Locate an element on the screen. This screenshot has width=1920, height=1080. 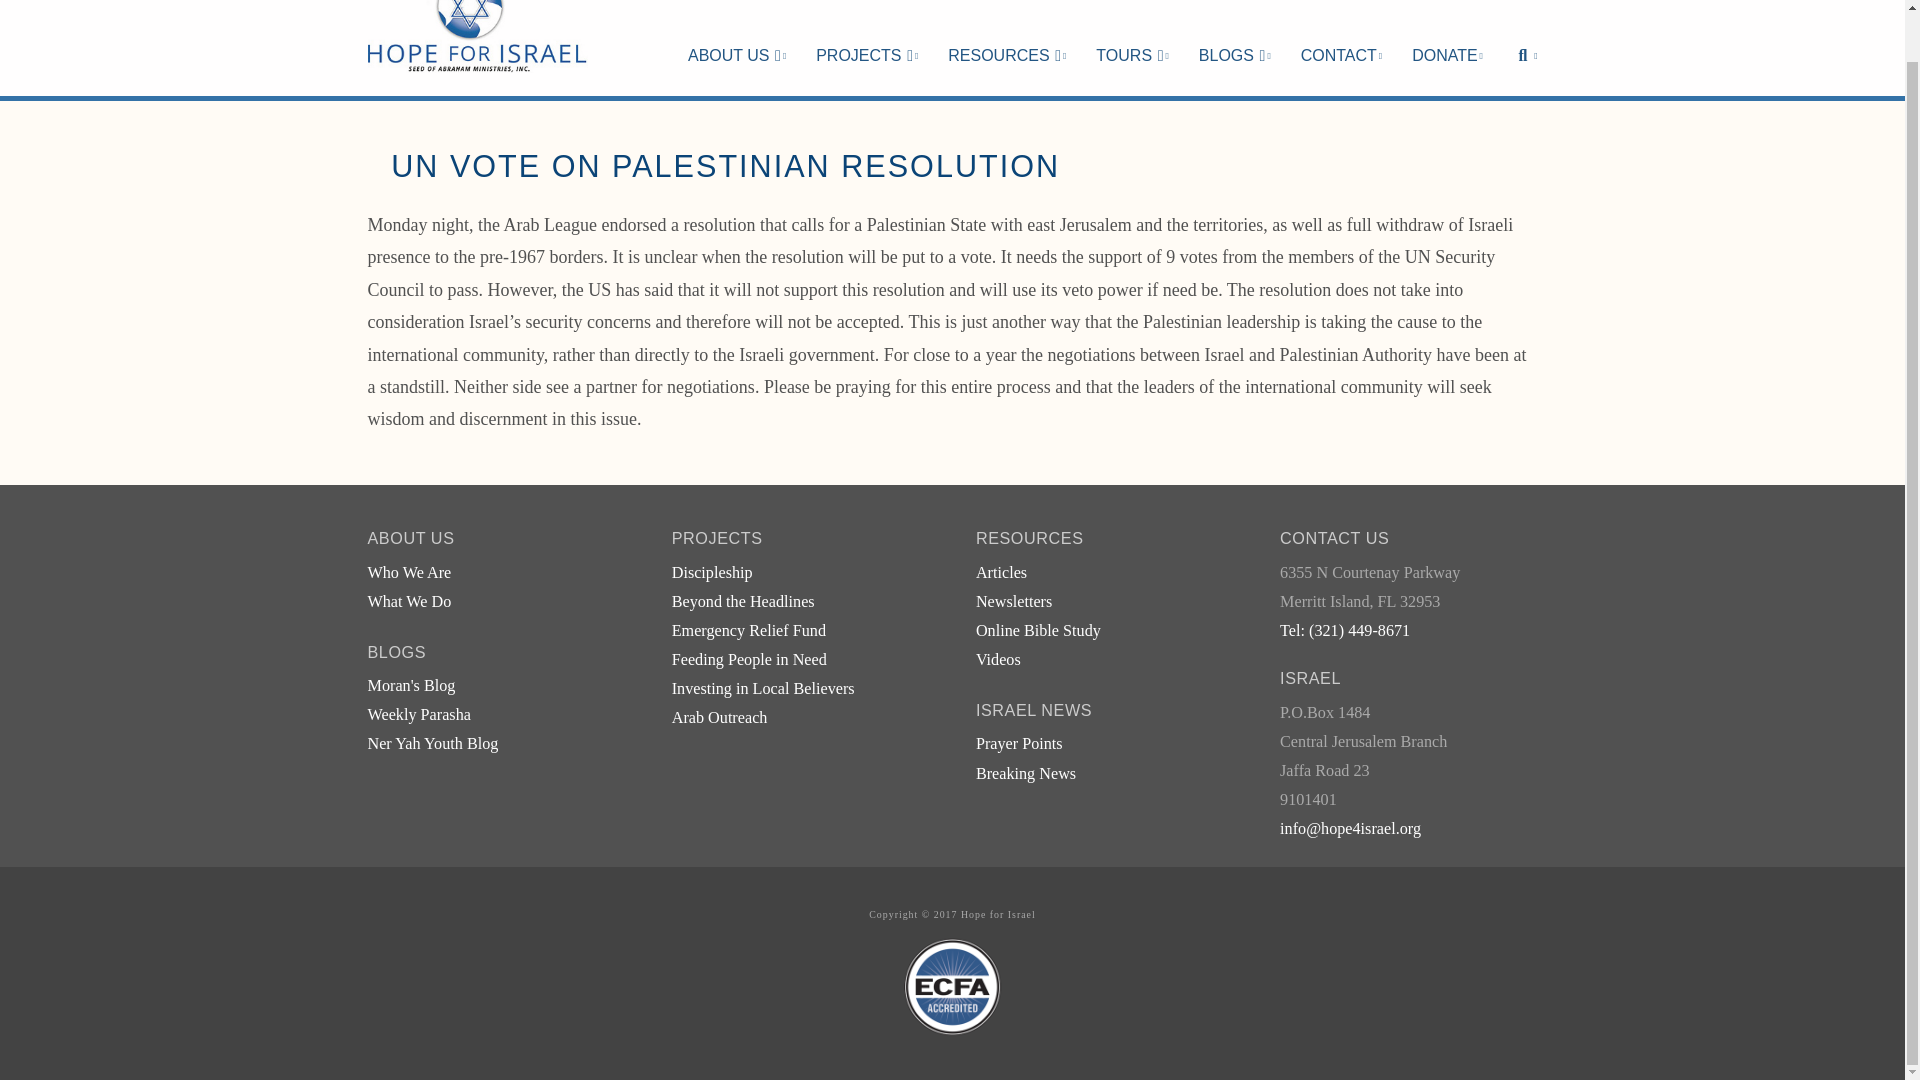
TOURS is located at coordinates (1131, 36).